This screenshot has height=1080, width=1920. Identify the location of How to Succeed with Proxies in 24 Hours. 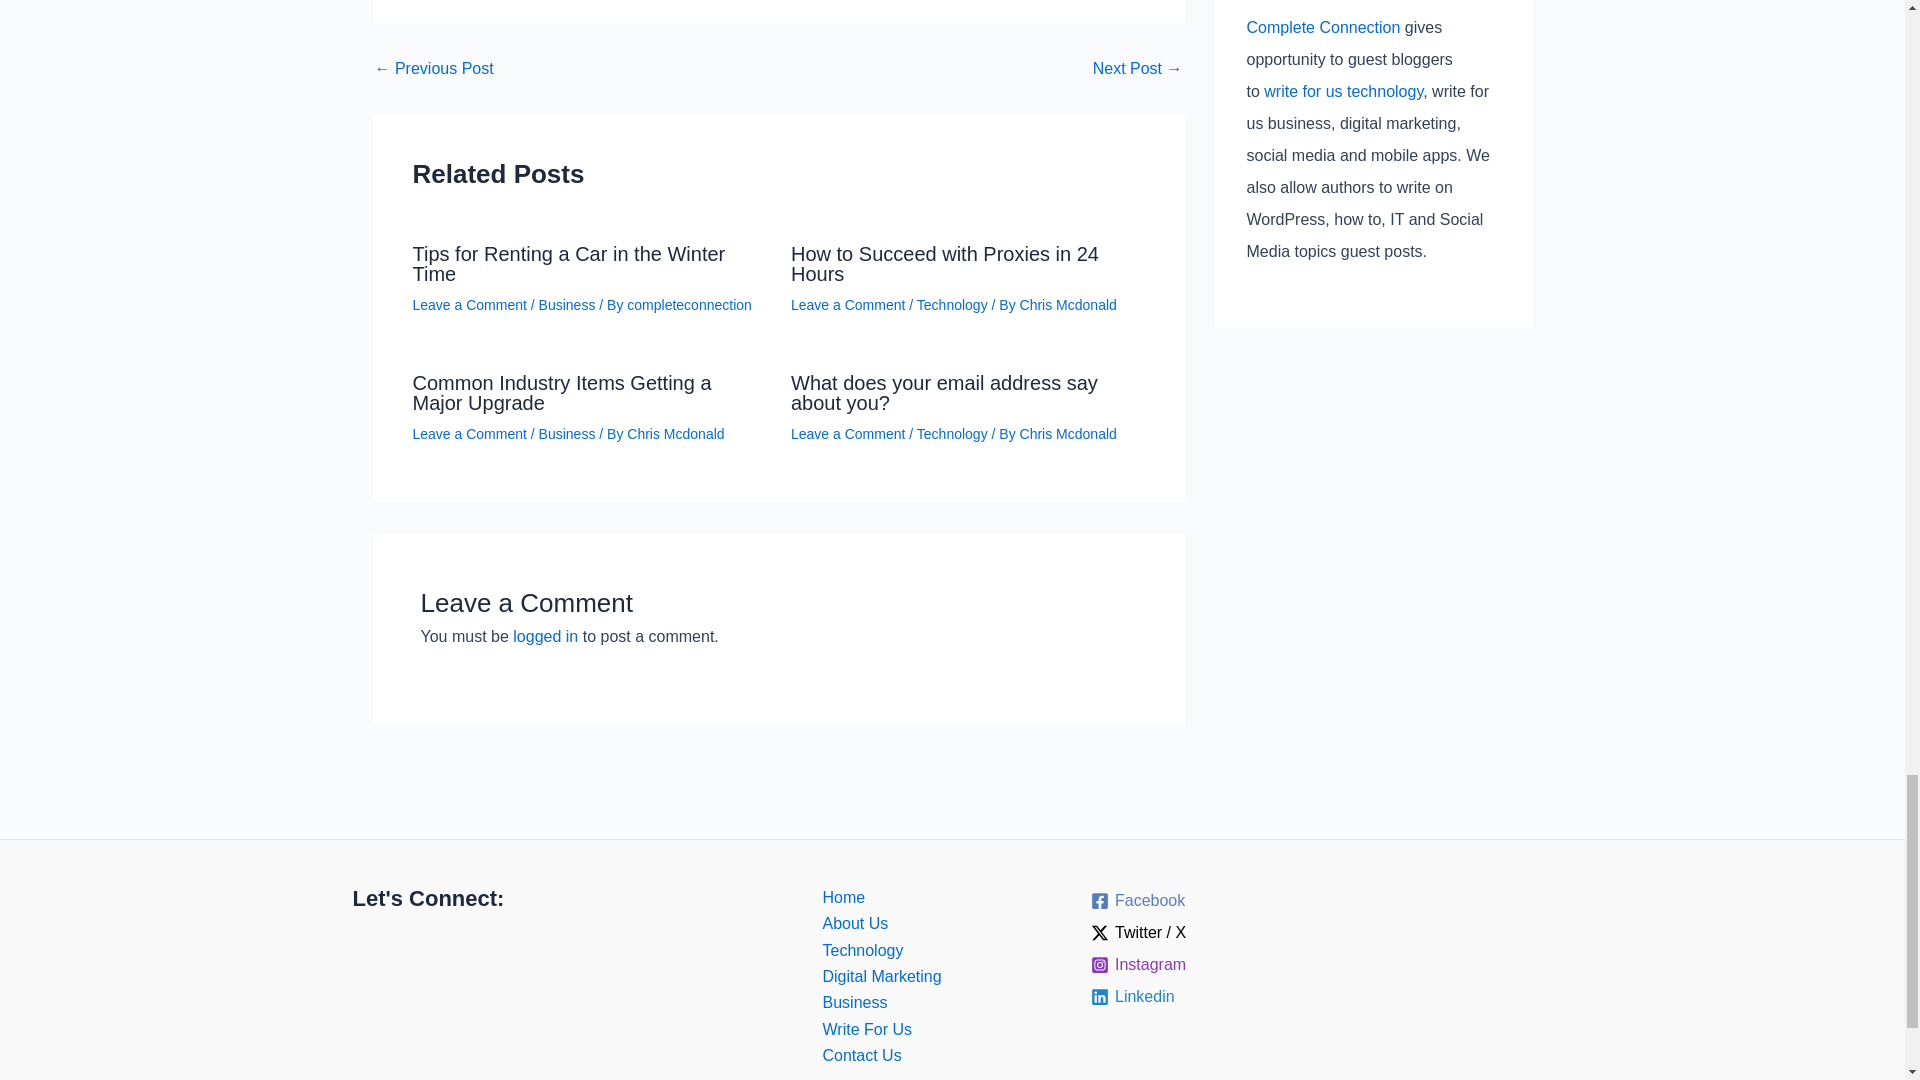
(944, 264).